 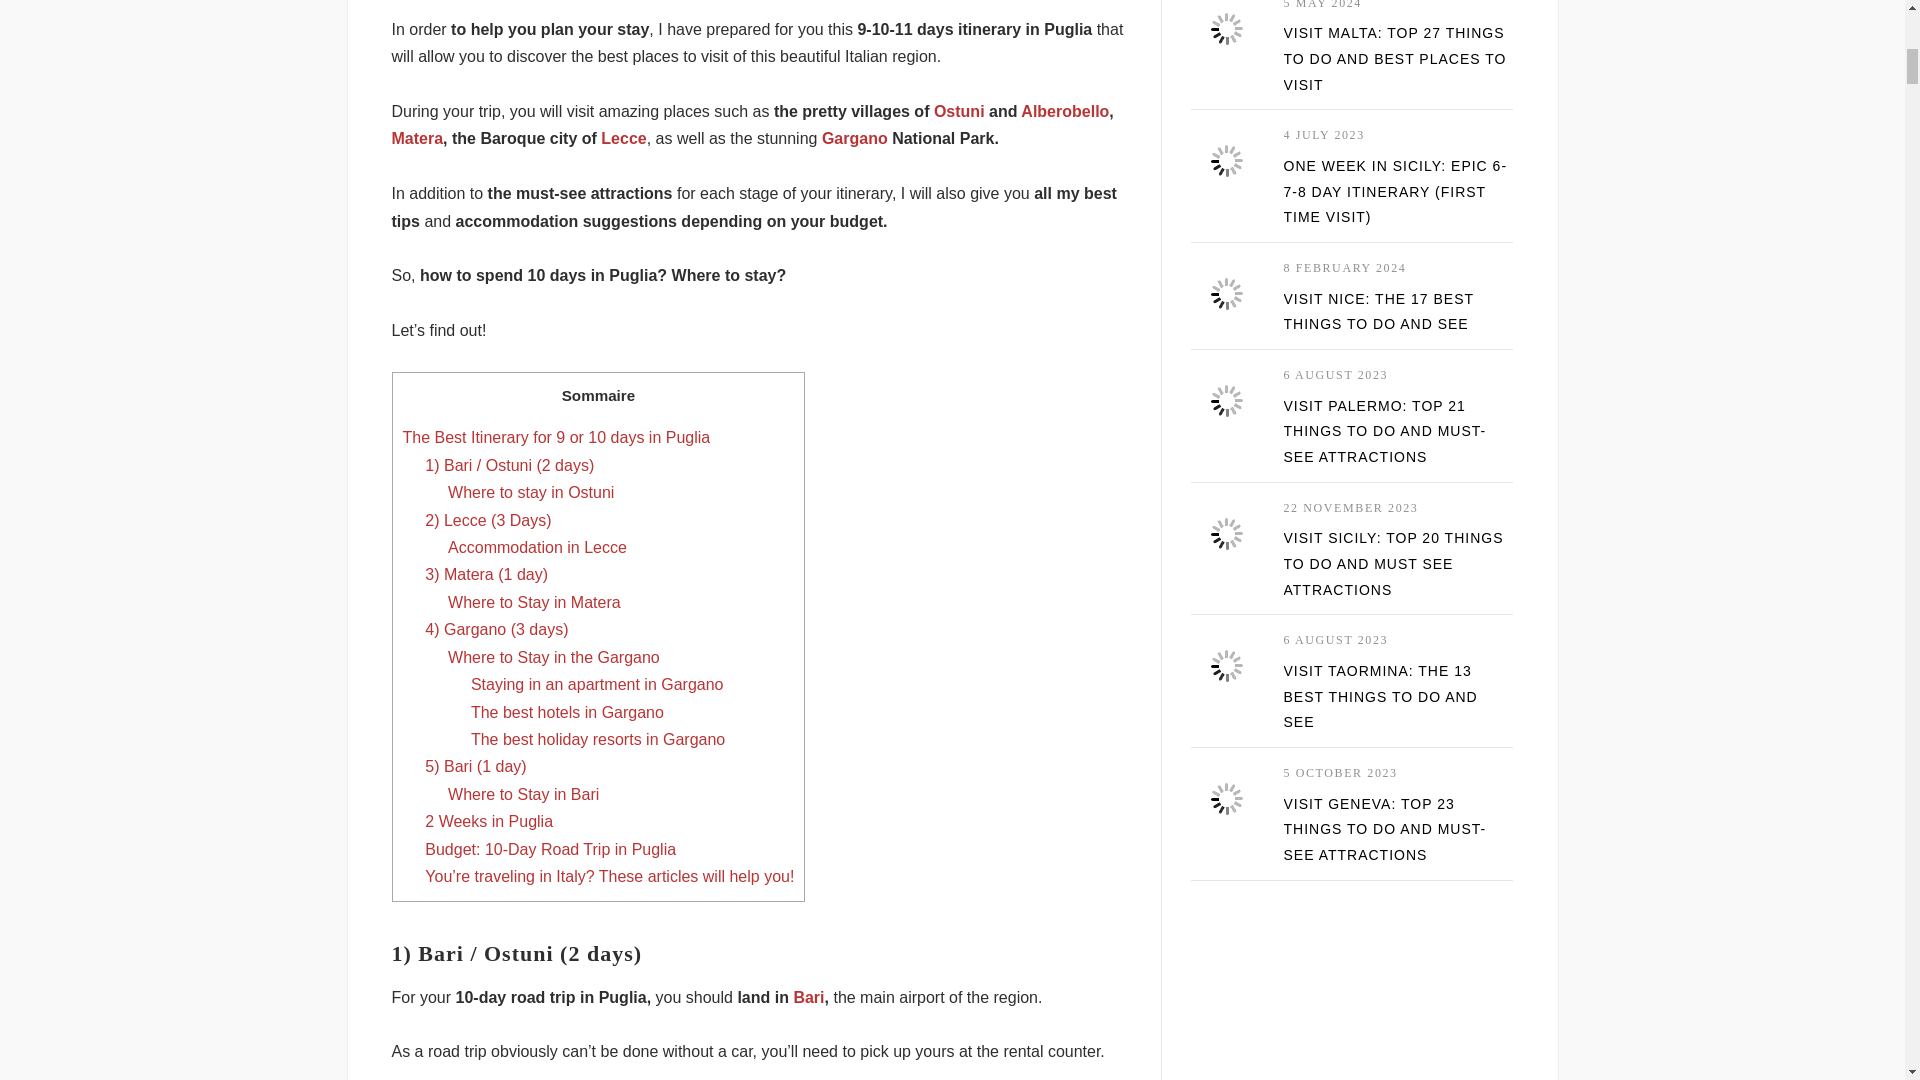 What do you see at coordinates (417, 138) in the screenshot?
I see `Matera` at bounding box center [417, 138].